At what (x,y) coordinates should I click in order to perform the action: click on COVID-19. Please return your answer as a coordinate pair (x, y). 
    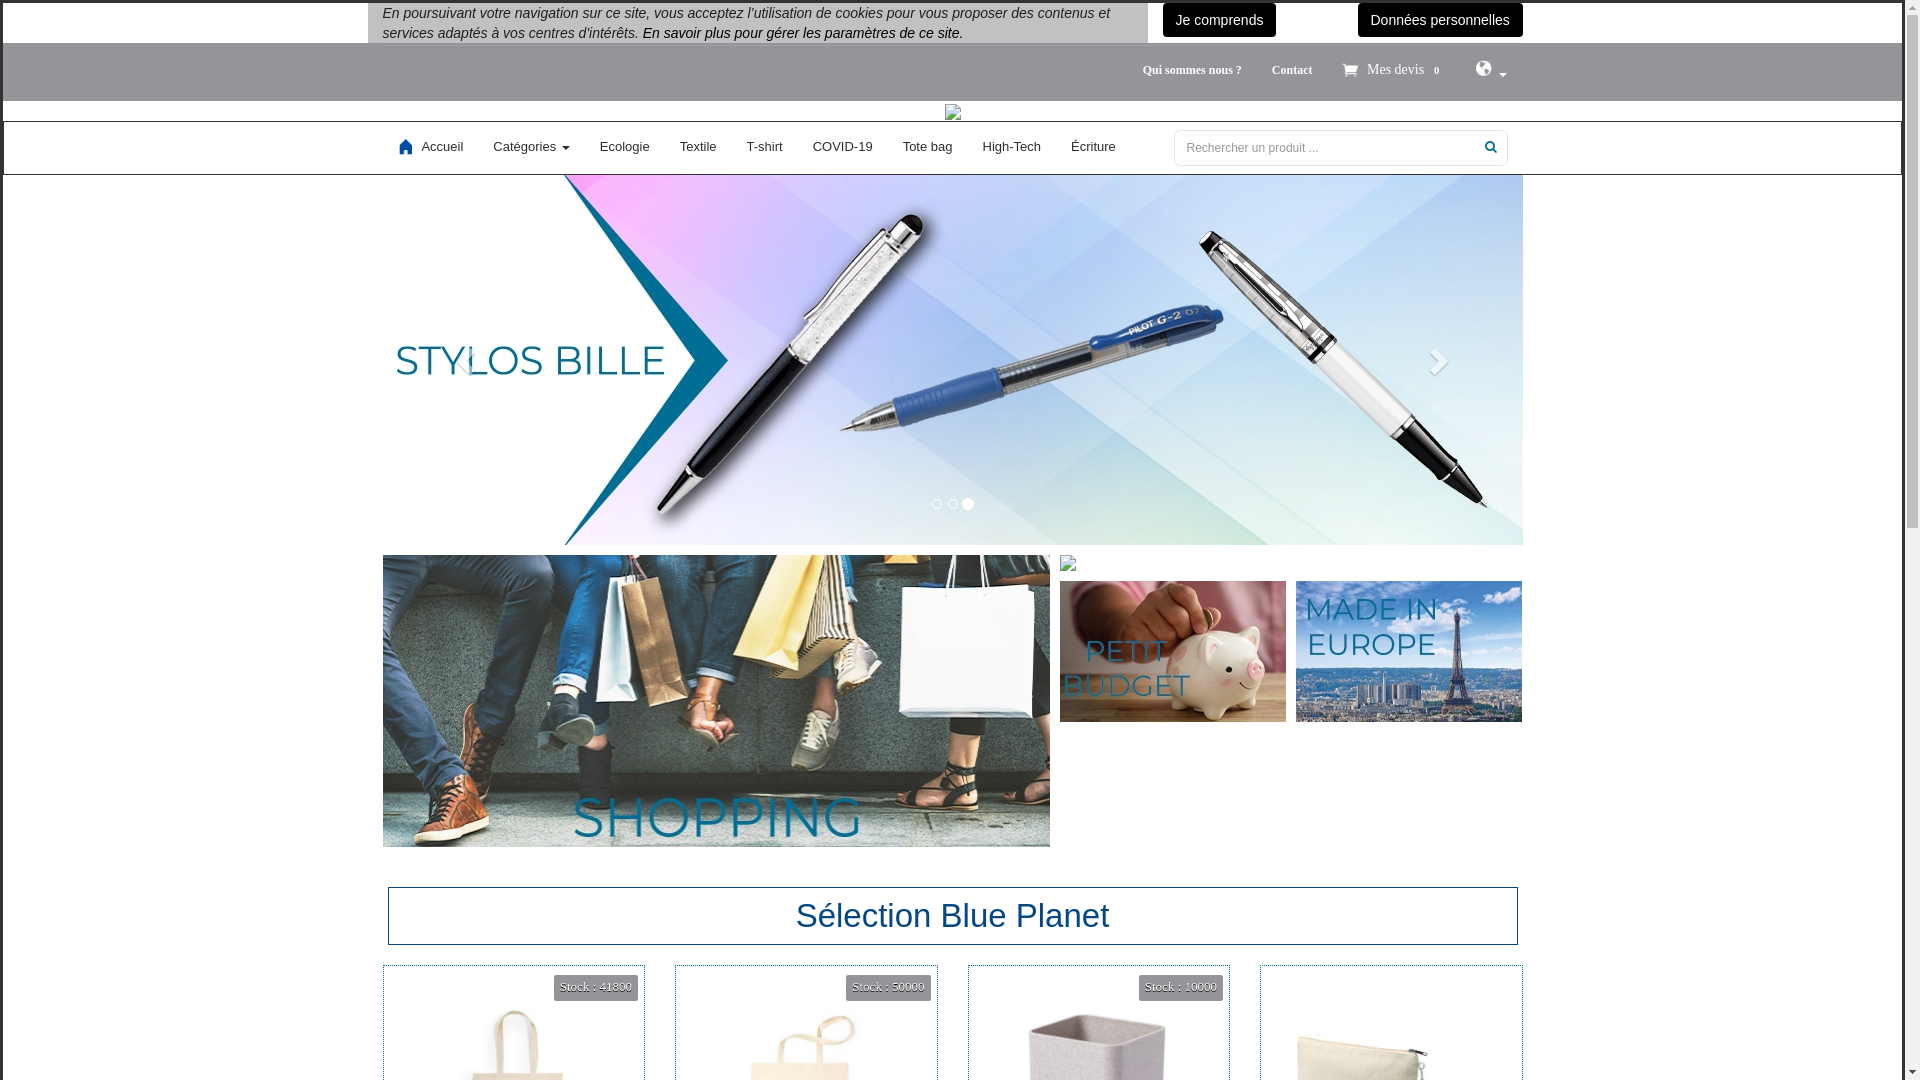
    Looking at the image, I should click on (843, 147).